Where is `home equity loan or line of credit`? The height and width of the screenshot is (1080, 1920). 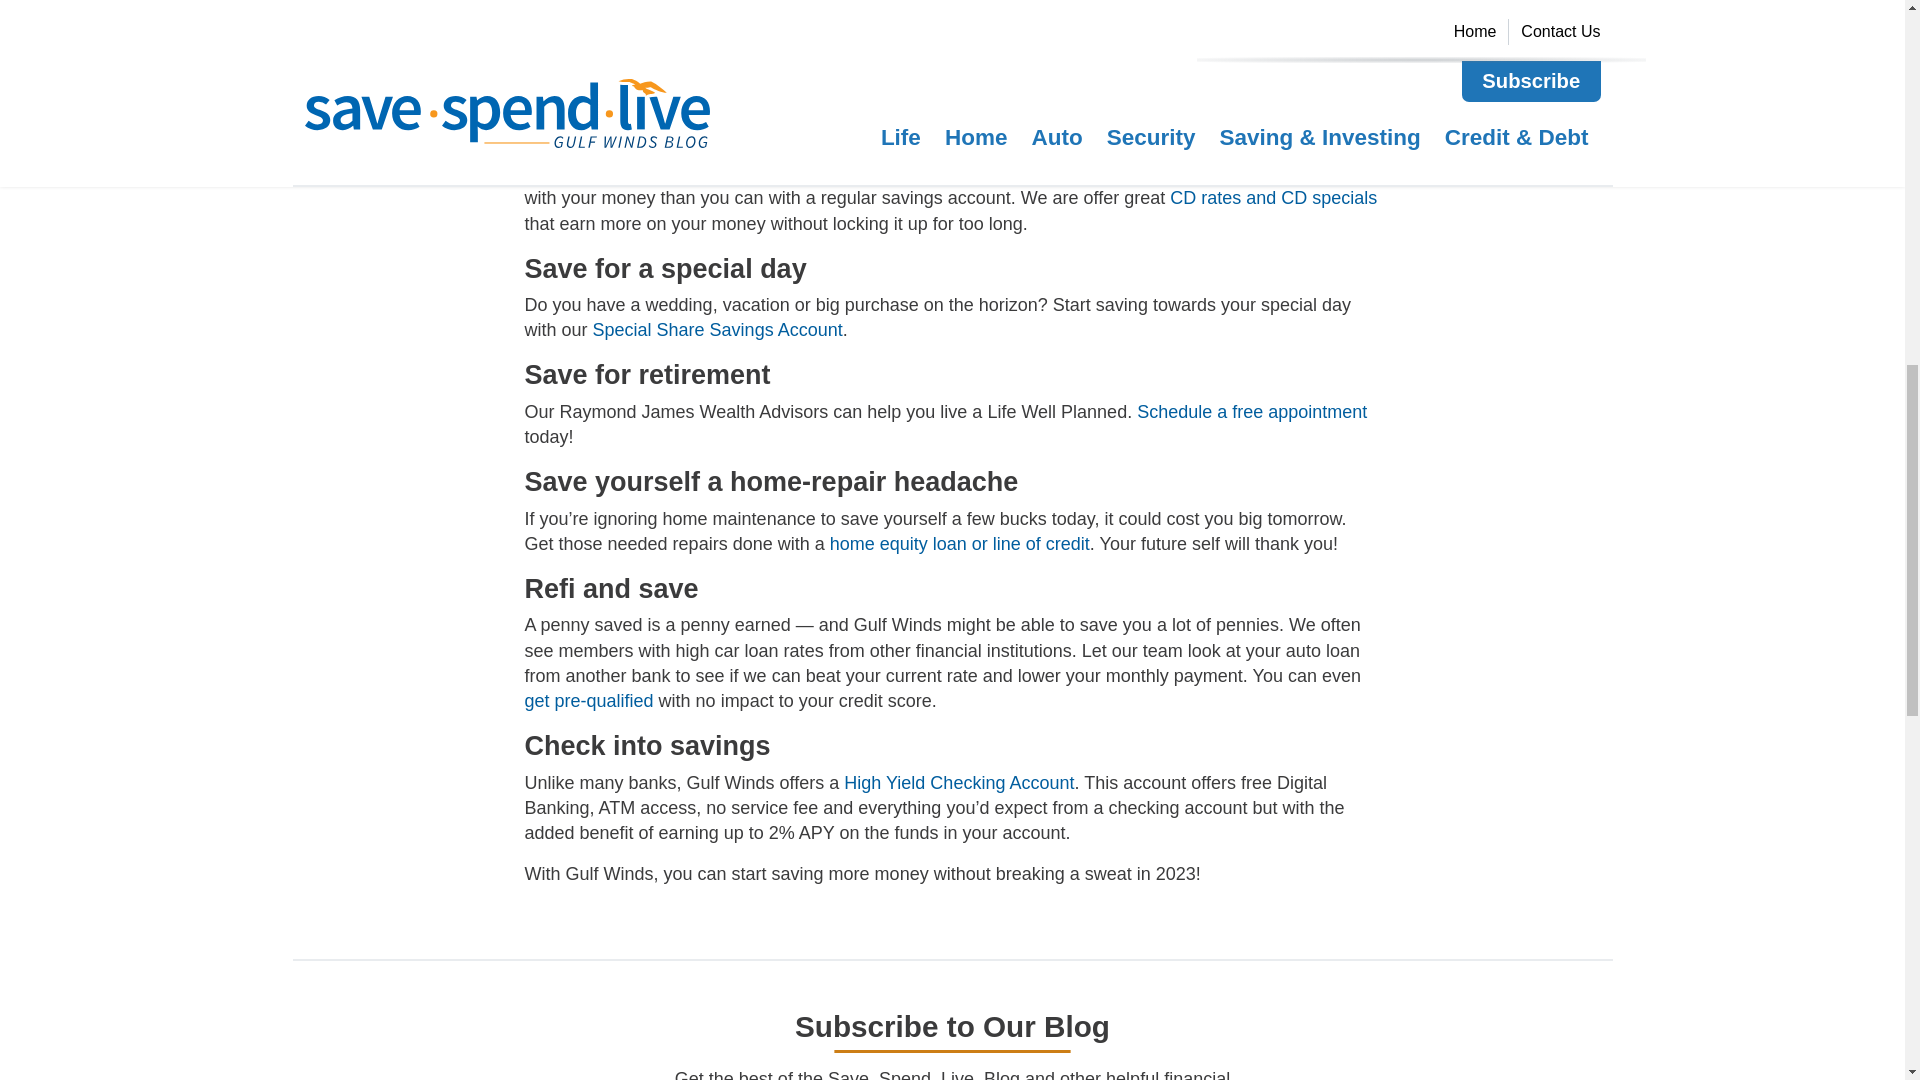 home equity loan or line of credit is located at coordinates (960, 544).